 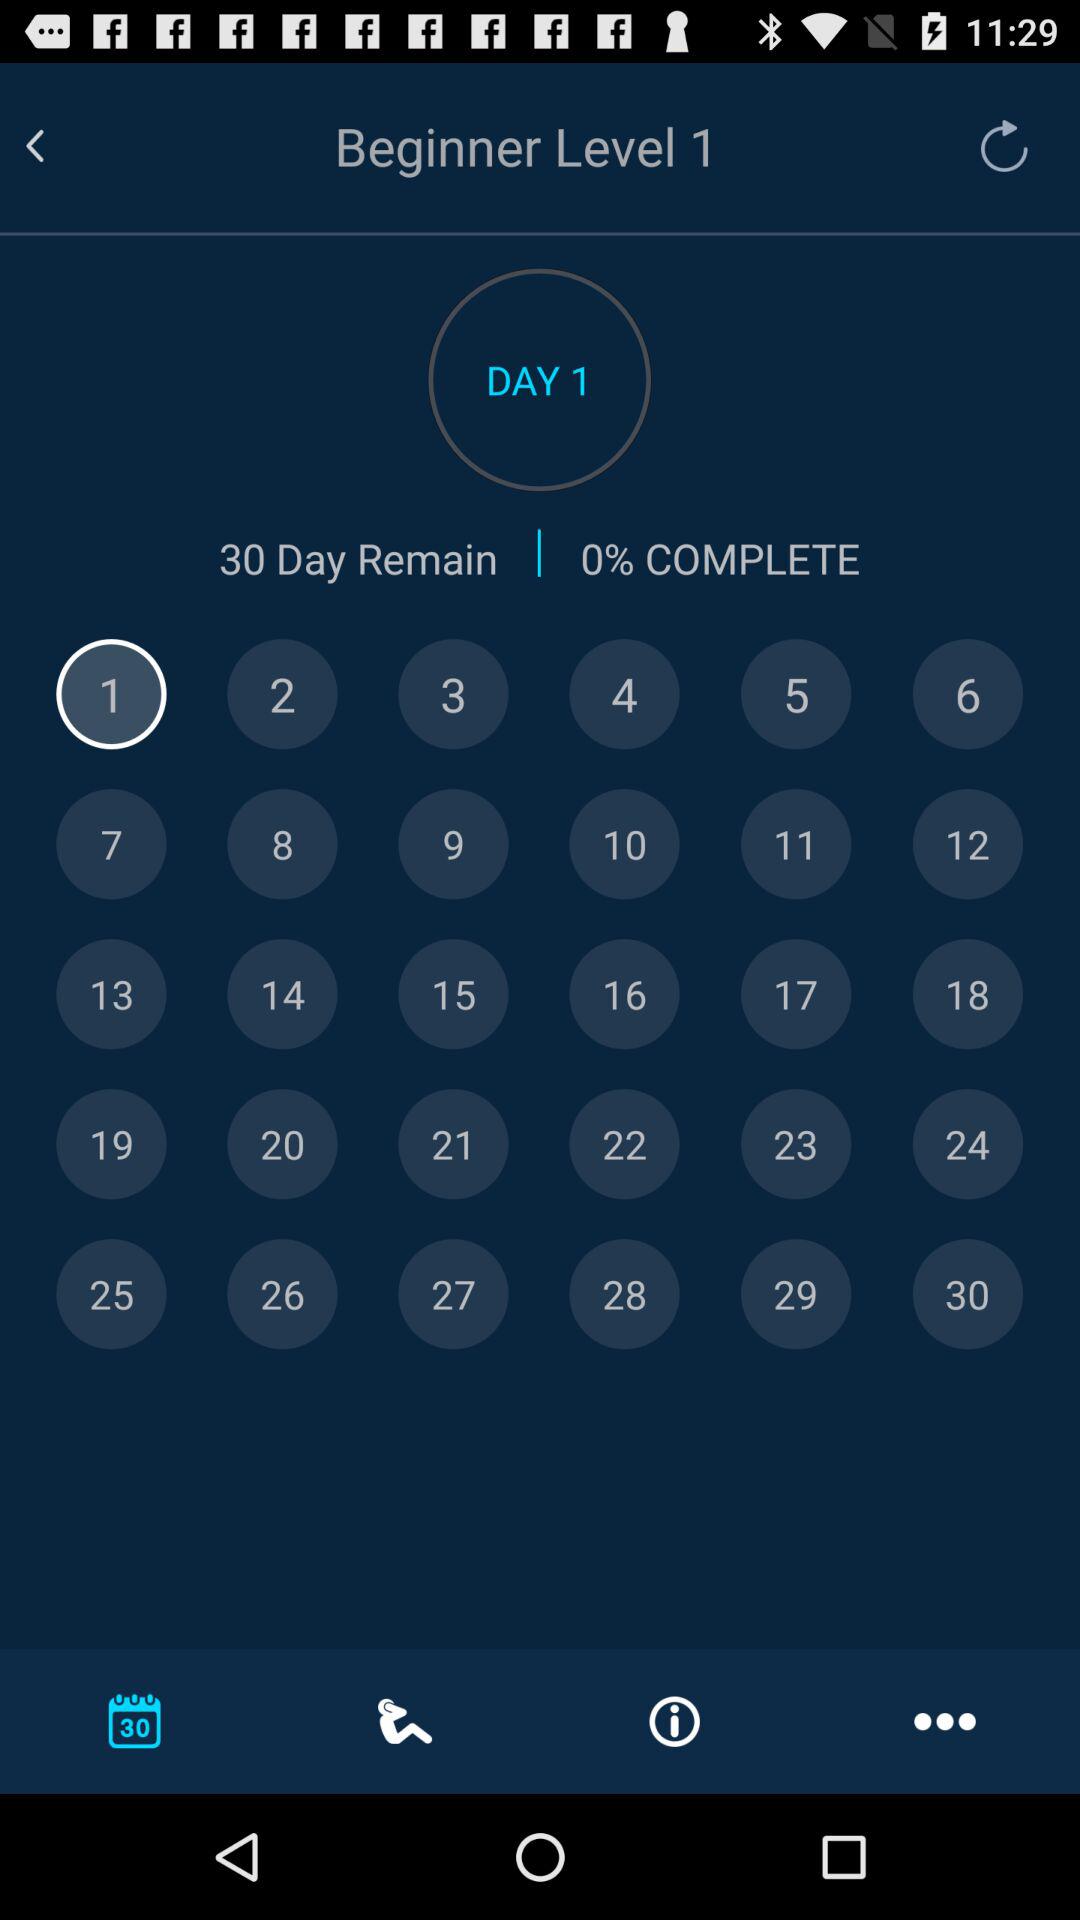 I want to click on go to back, so click(x=59, y=146).